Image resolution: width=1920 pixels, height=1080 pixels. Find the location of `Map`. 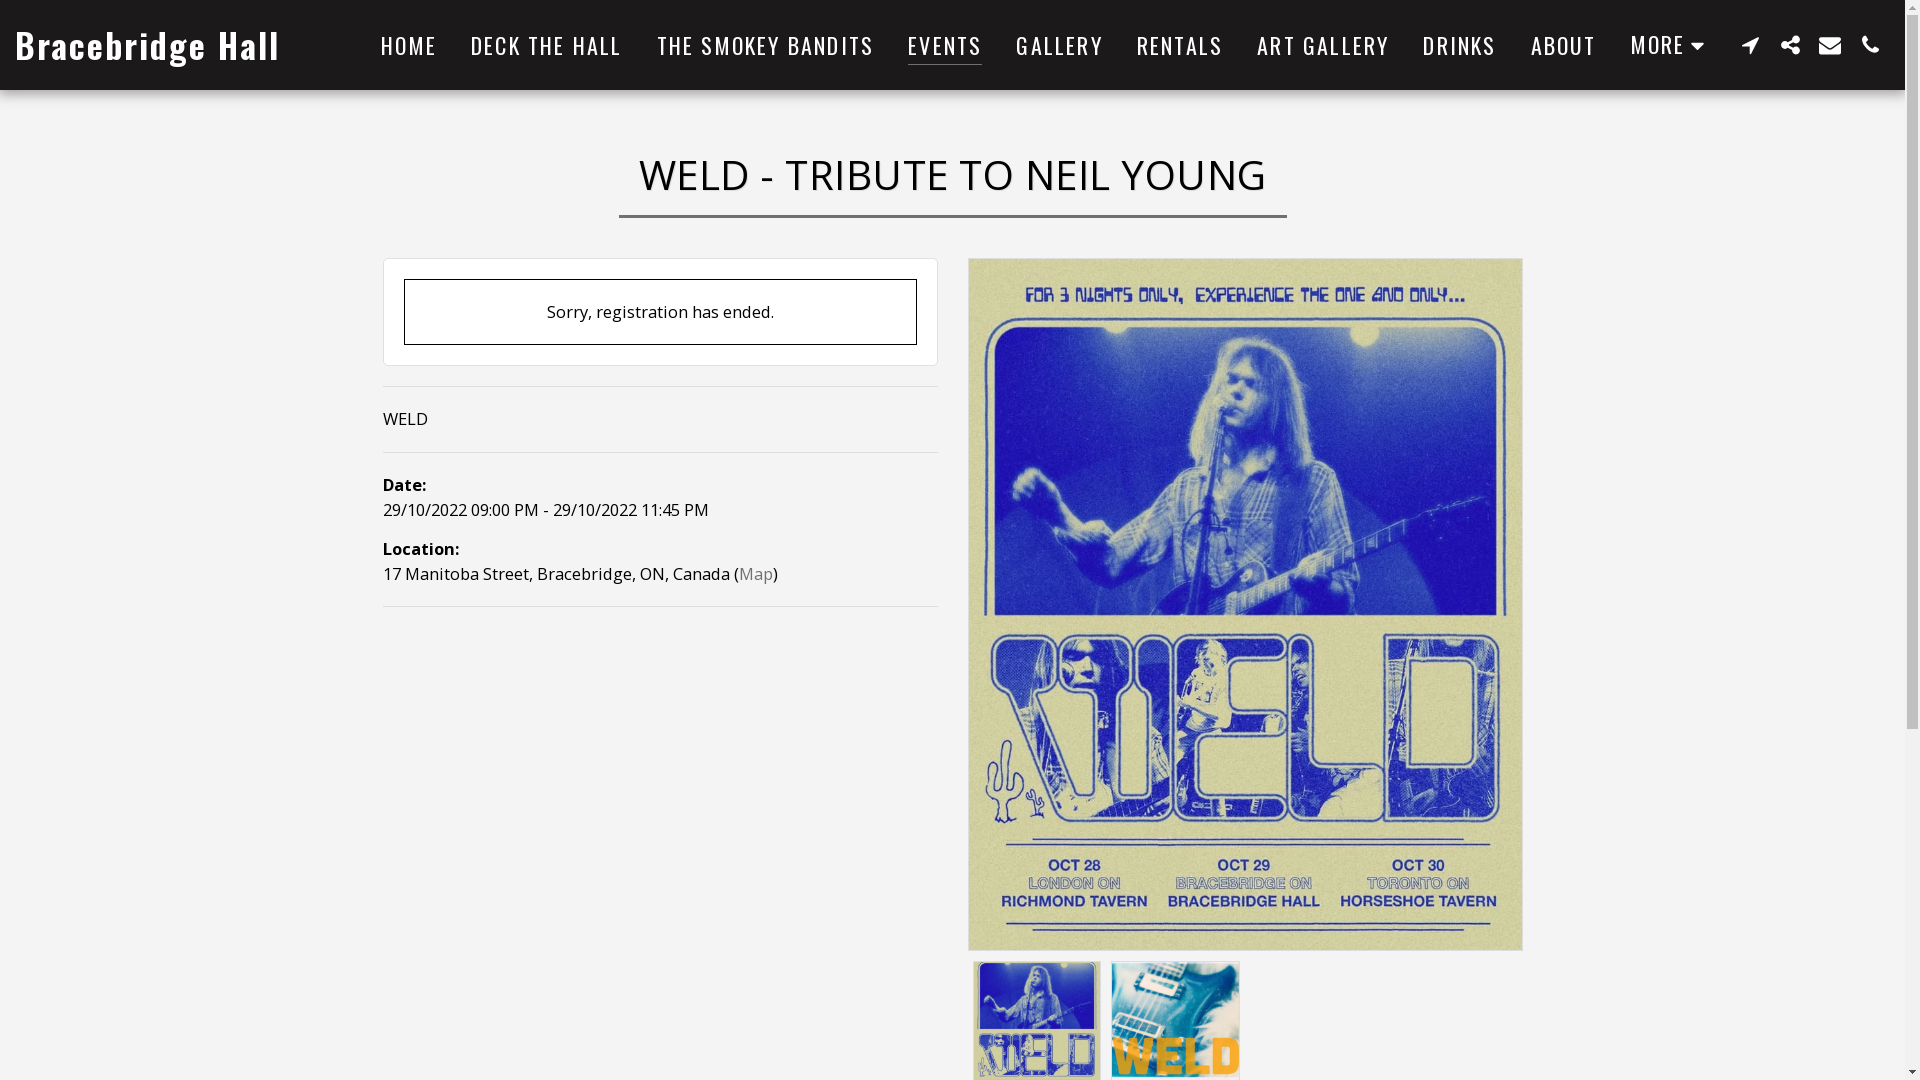

Map is located at coordinates (755, 574).